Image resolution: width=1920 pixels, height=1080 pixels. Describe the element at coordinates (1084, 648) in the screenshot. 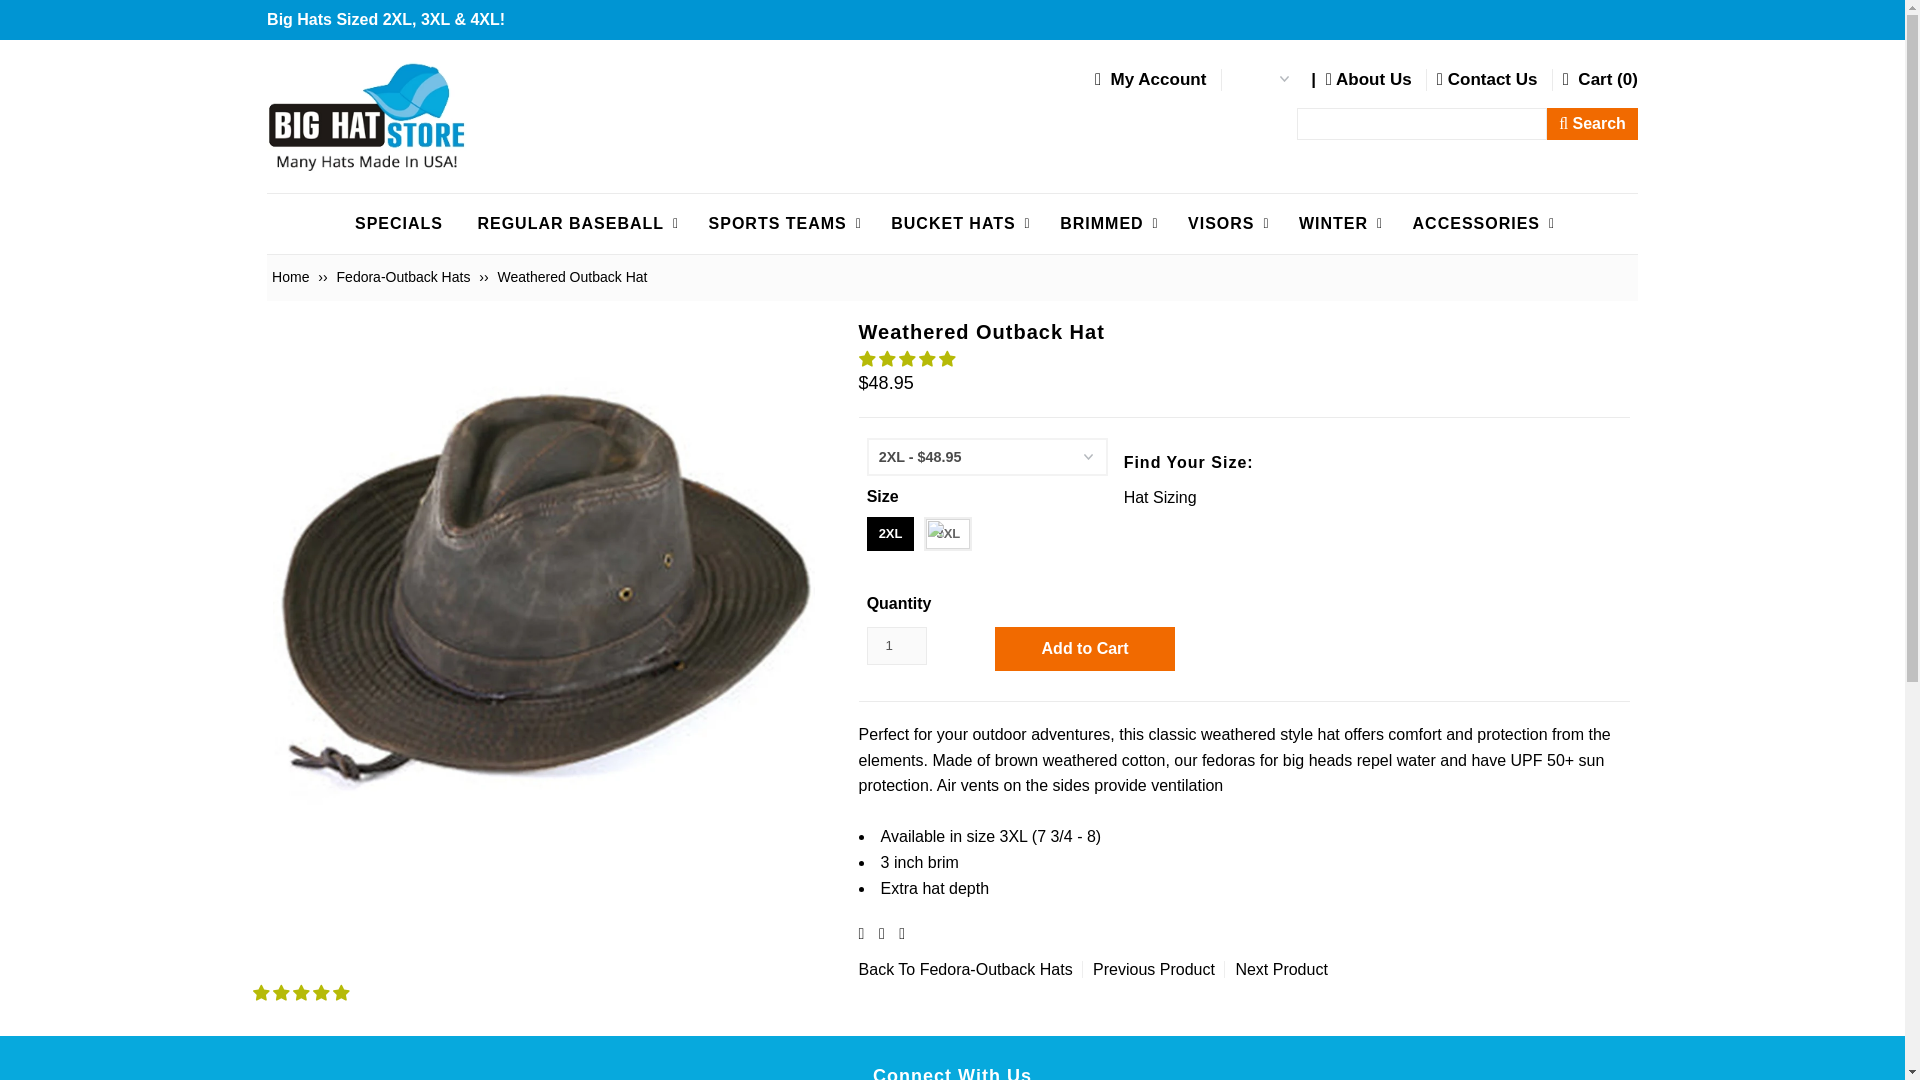

I see `Add to Cart` at that location.